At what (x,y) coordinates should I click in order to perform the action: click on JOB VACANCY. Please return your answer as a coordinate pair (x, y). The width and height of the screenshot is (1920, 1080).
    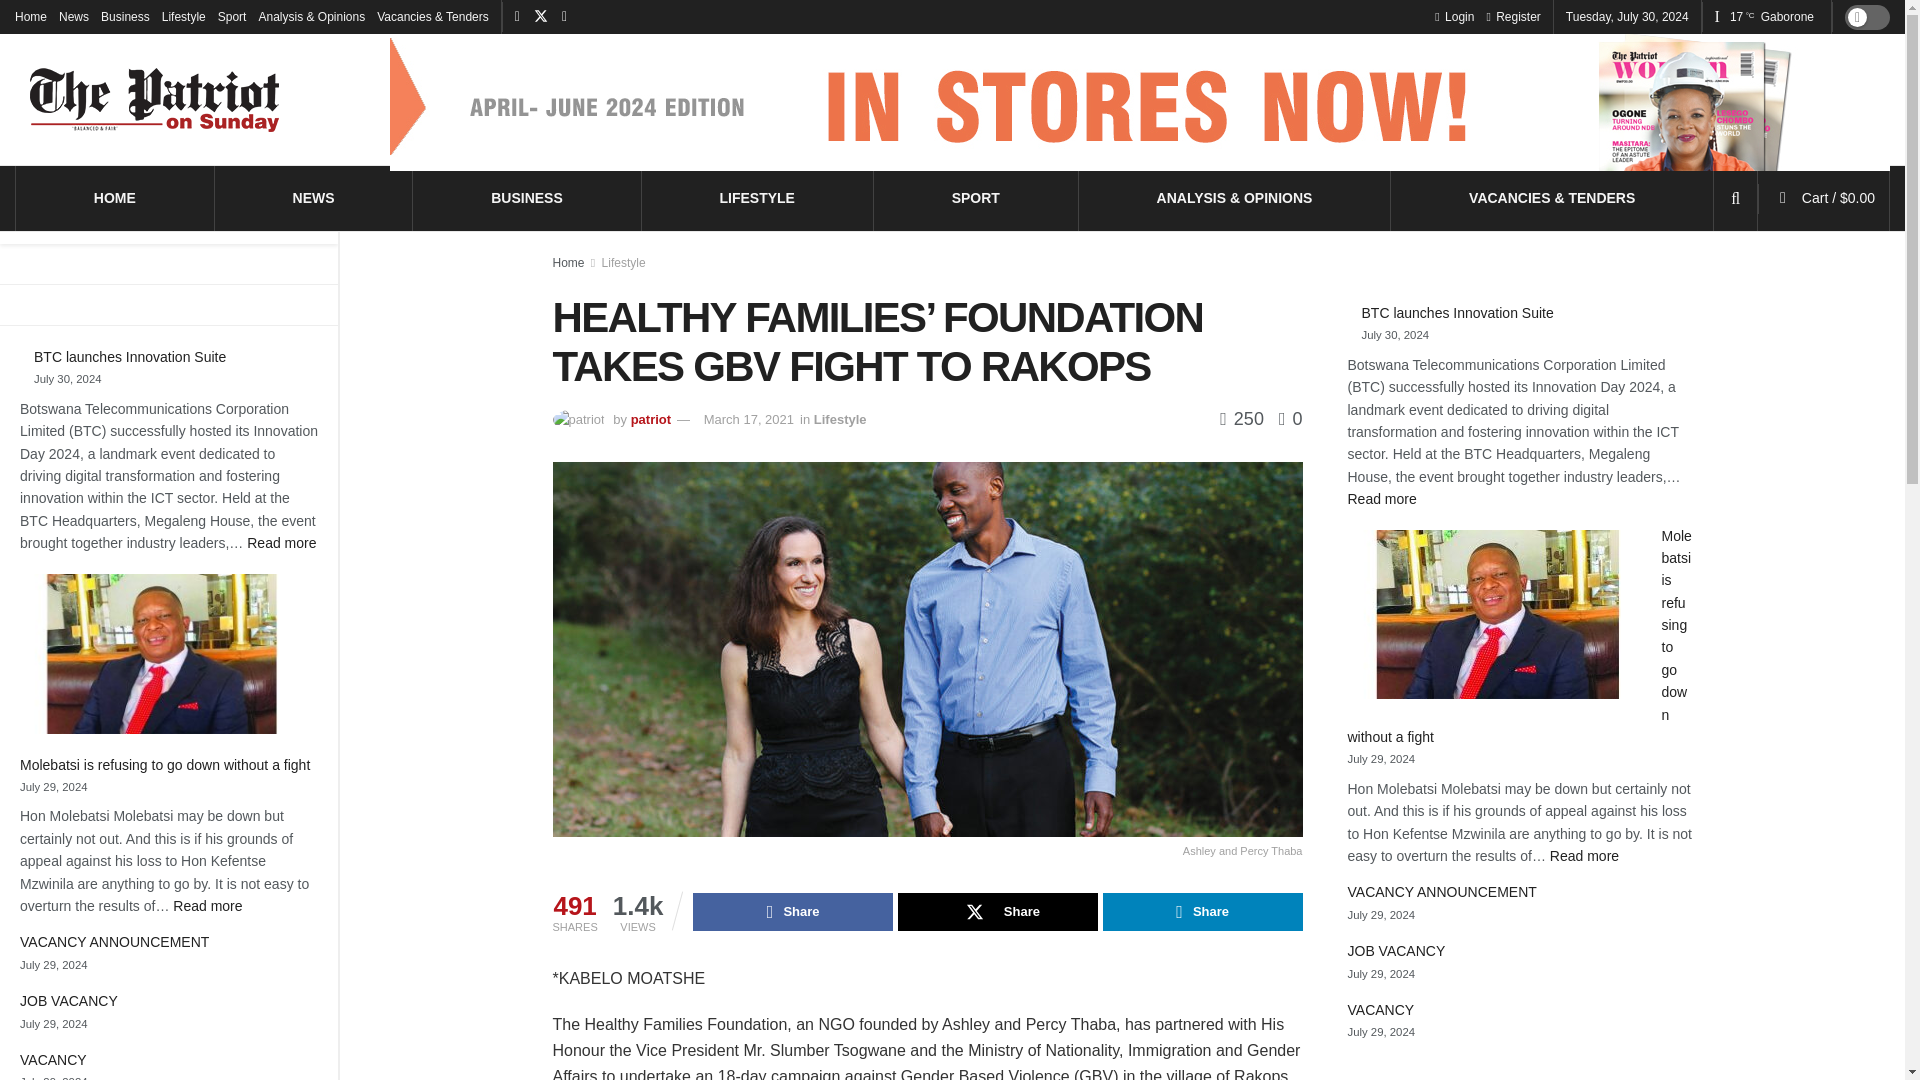
    Looking at the image, I should click on (756, 197).